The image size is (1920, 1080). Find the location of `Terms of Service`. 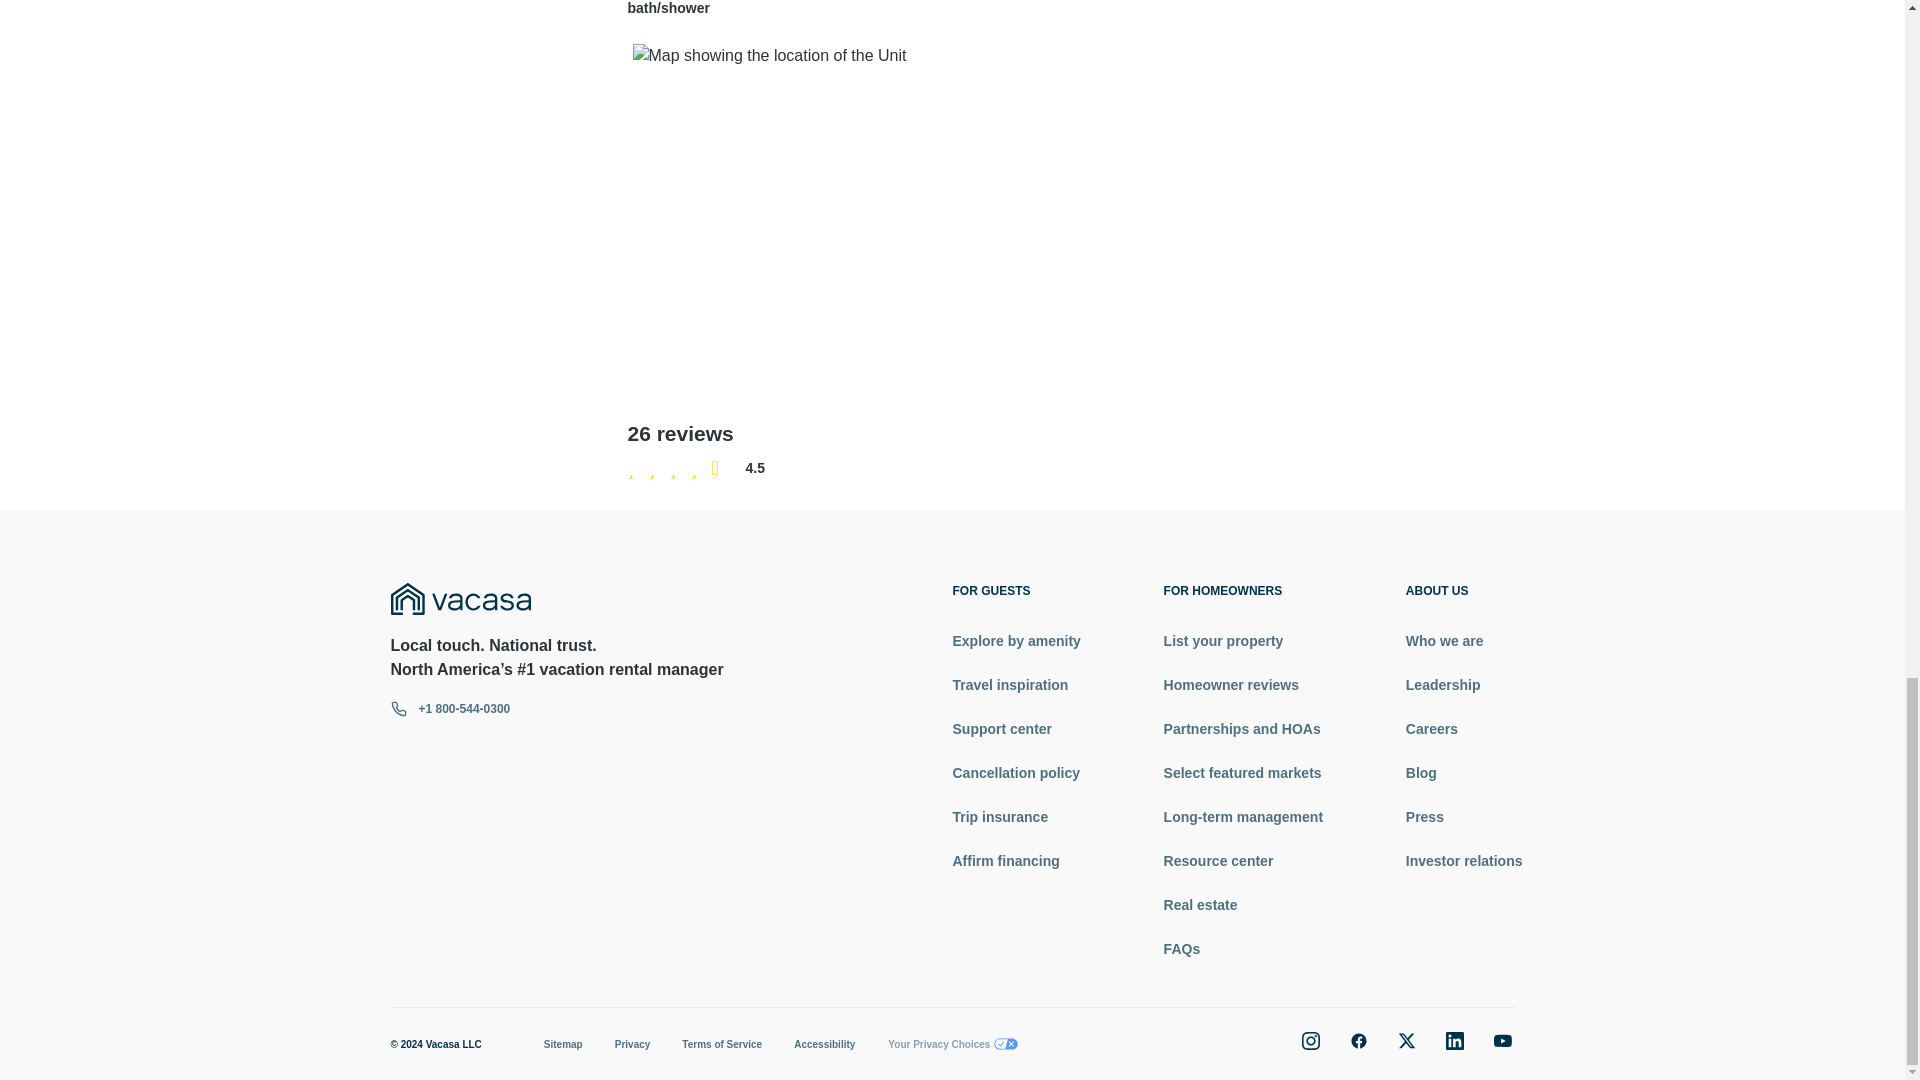

Terms of Service is located at coordinates (722, 1044).